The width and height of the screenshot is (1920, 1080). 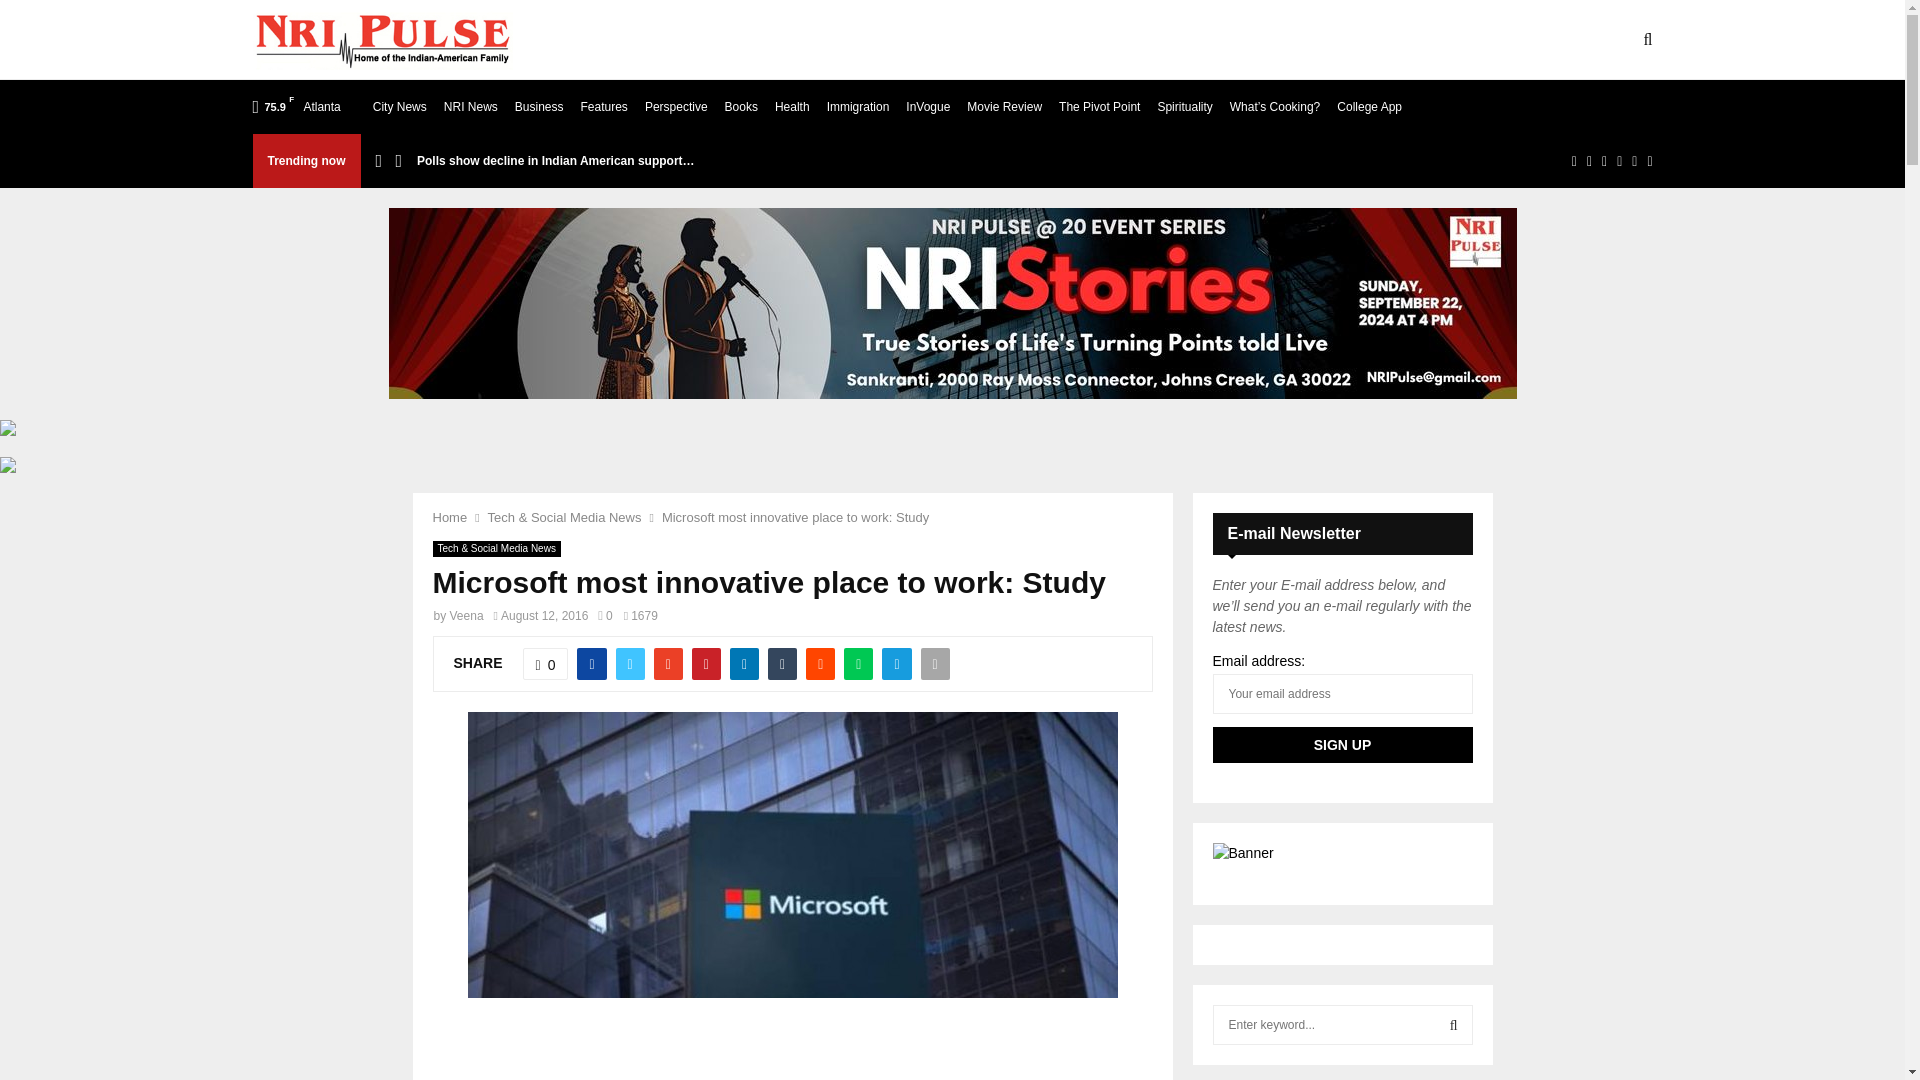 What do you see at coordinates (470, 106) in the screenshot?
I see `NRI News` at bounding box center [470, 106].